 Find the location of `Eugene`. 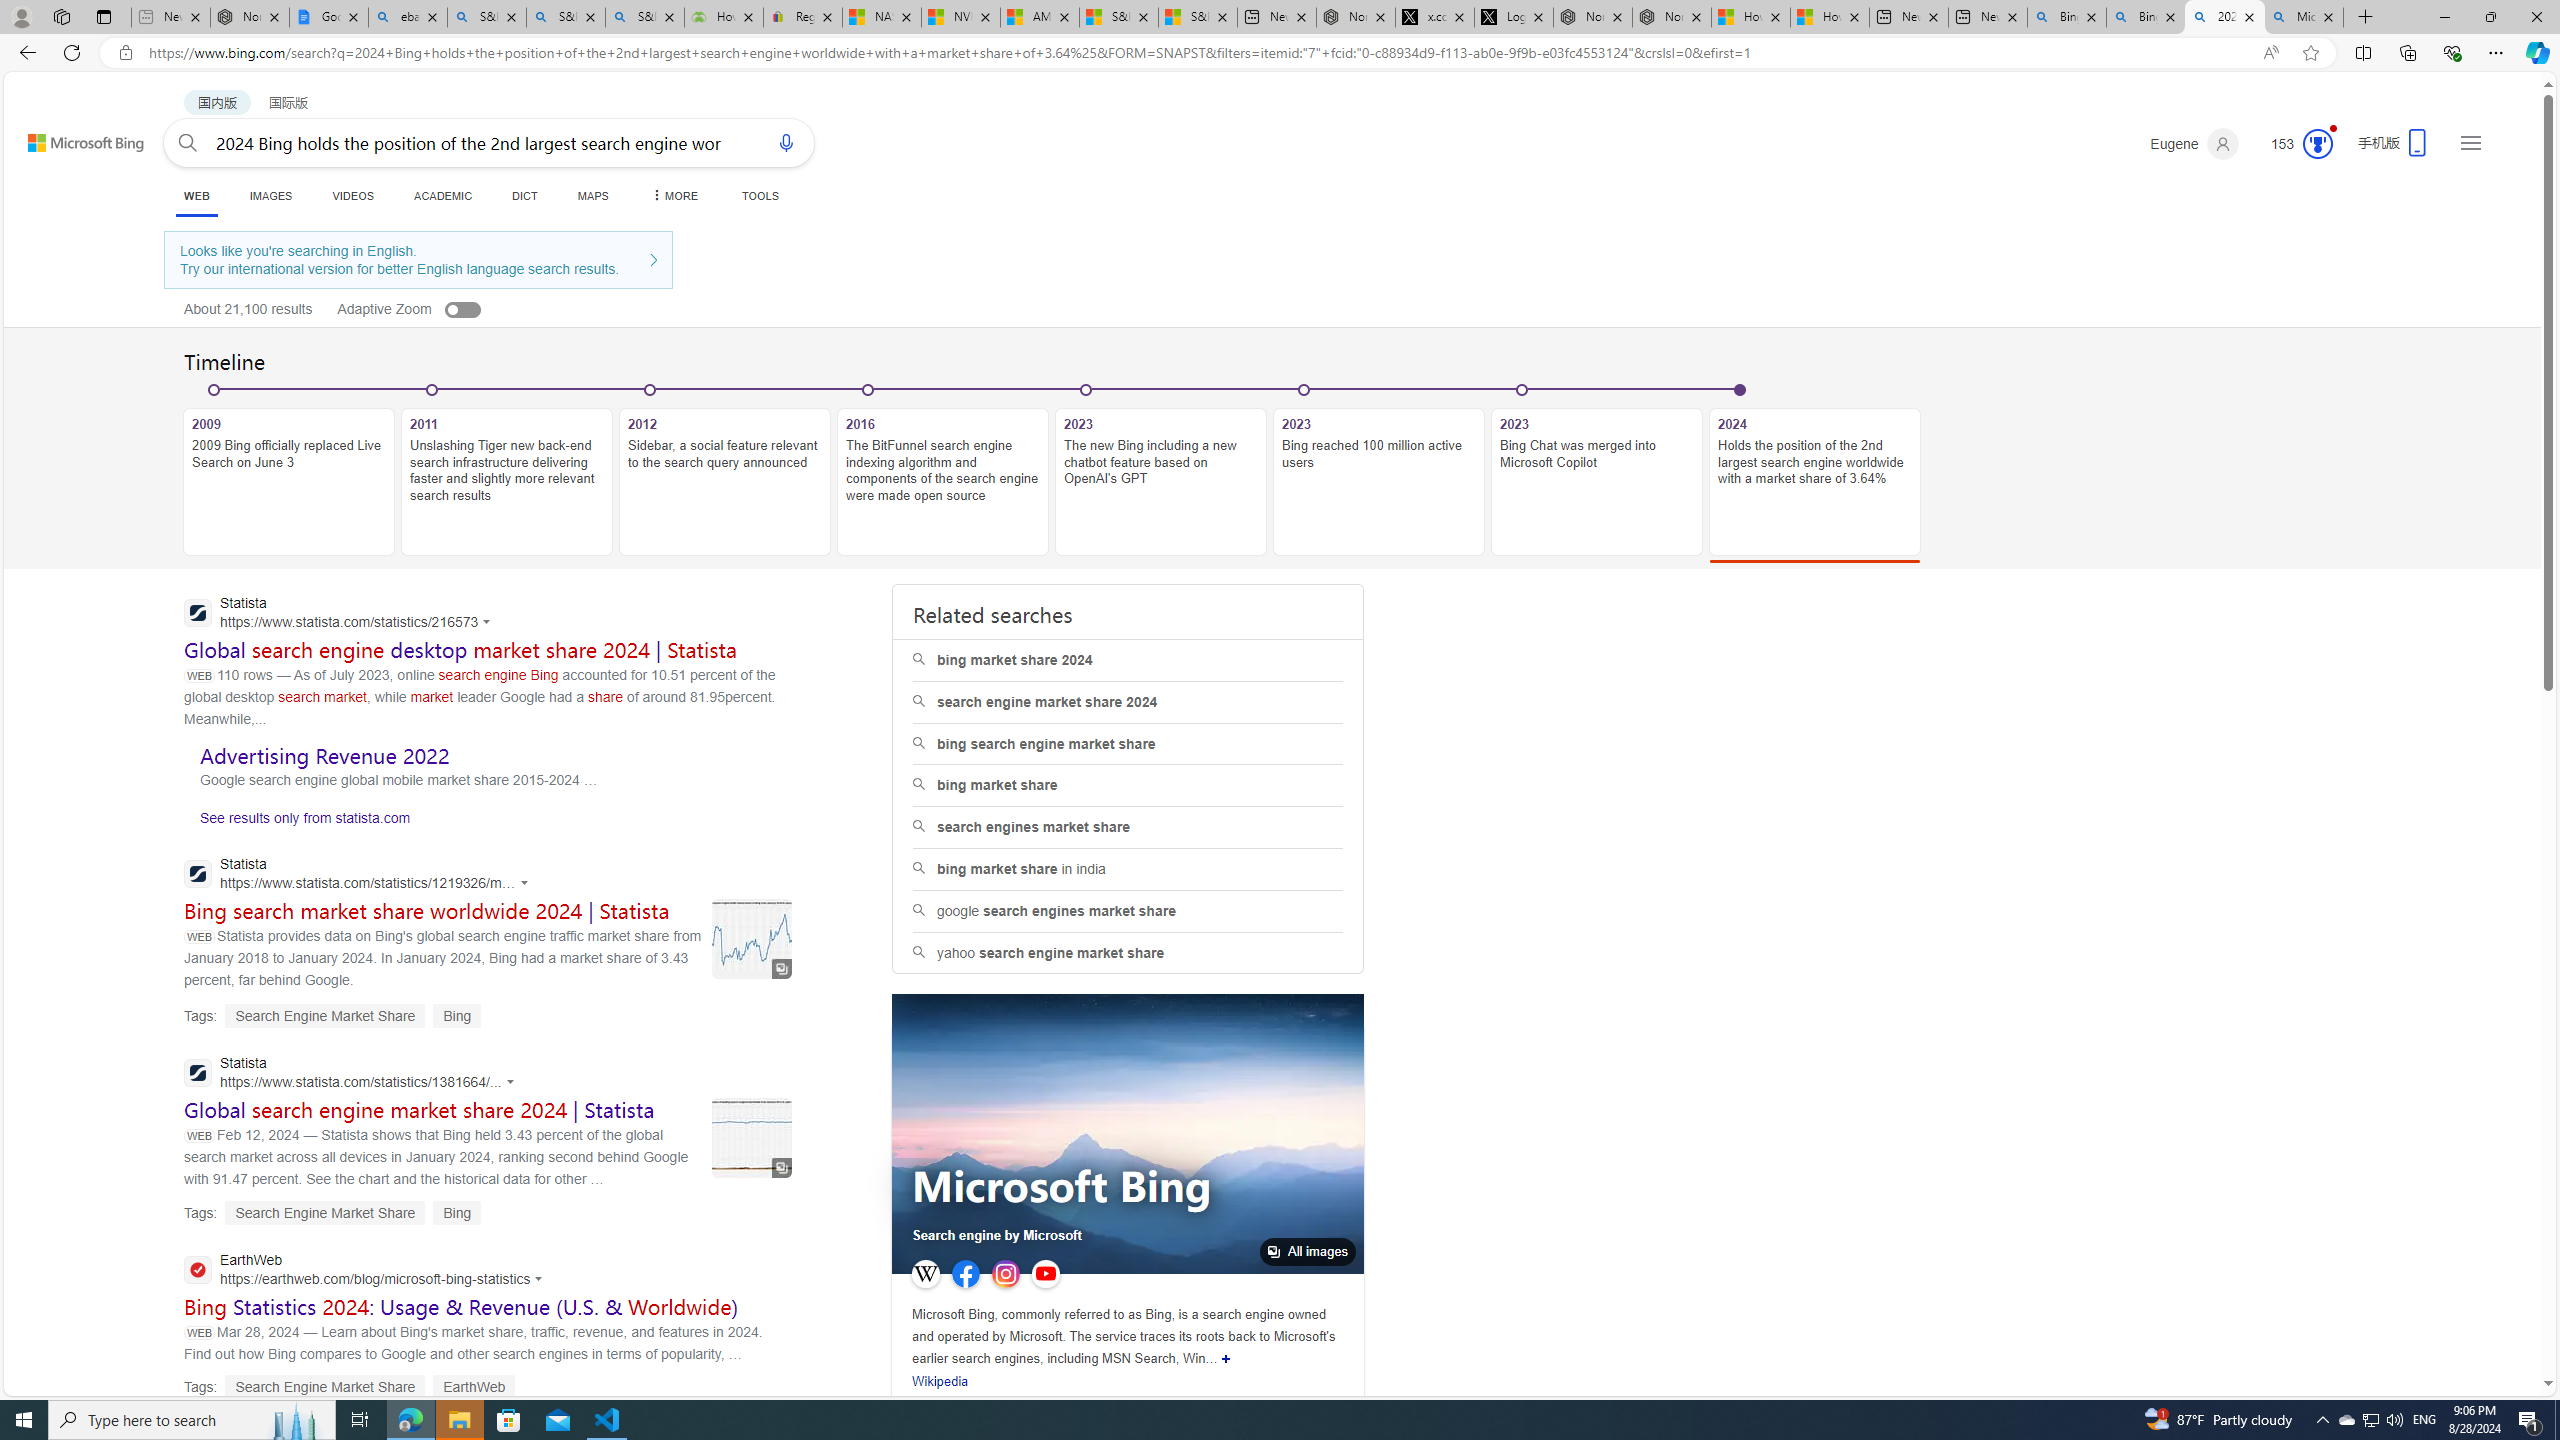

Eugene is located at coordinates (2195, 144).